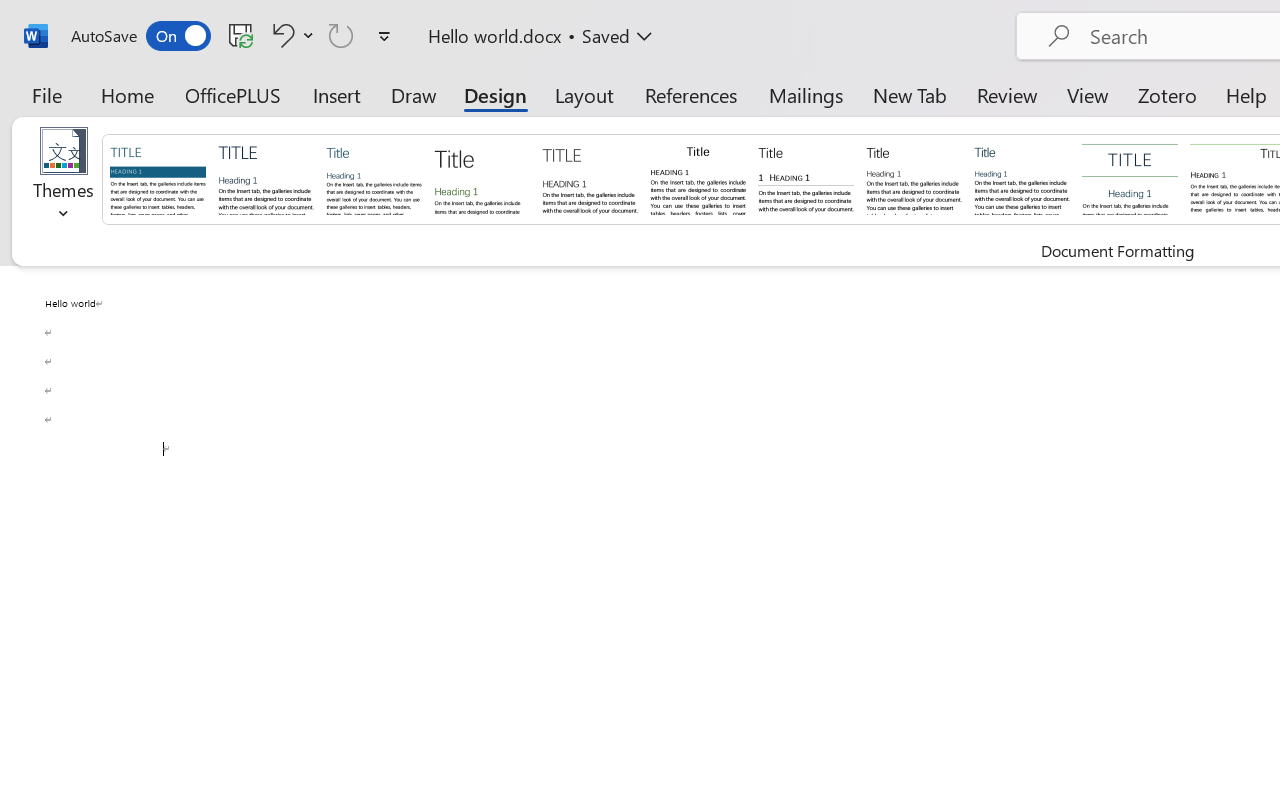 This screenshot has height=800, width=1280. Describe the element at coordinates (140, 36) in the screenshot. I see `AutoSave` at that location.